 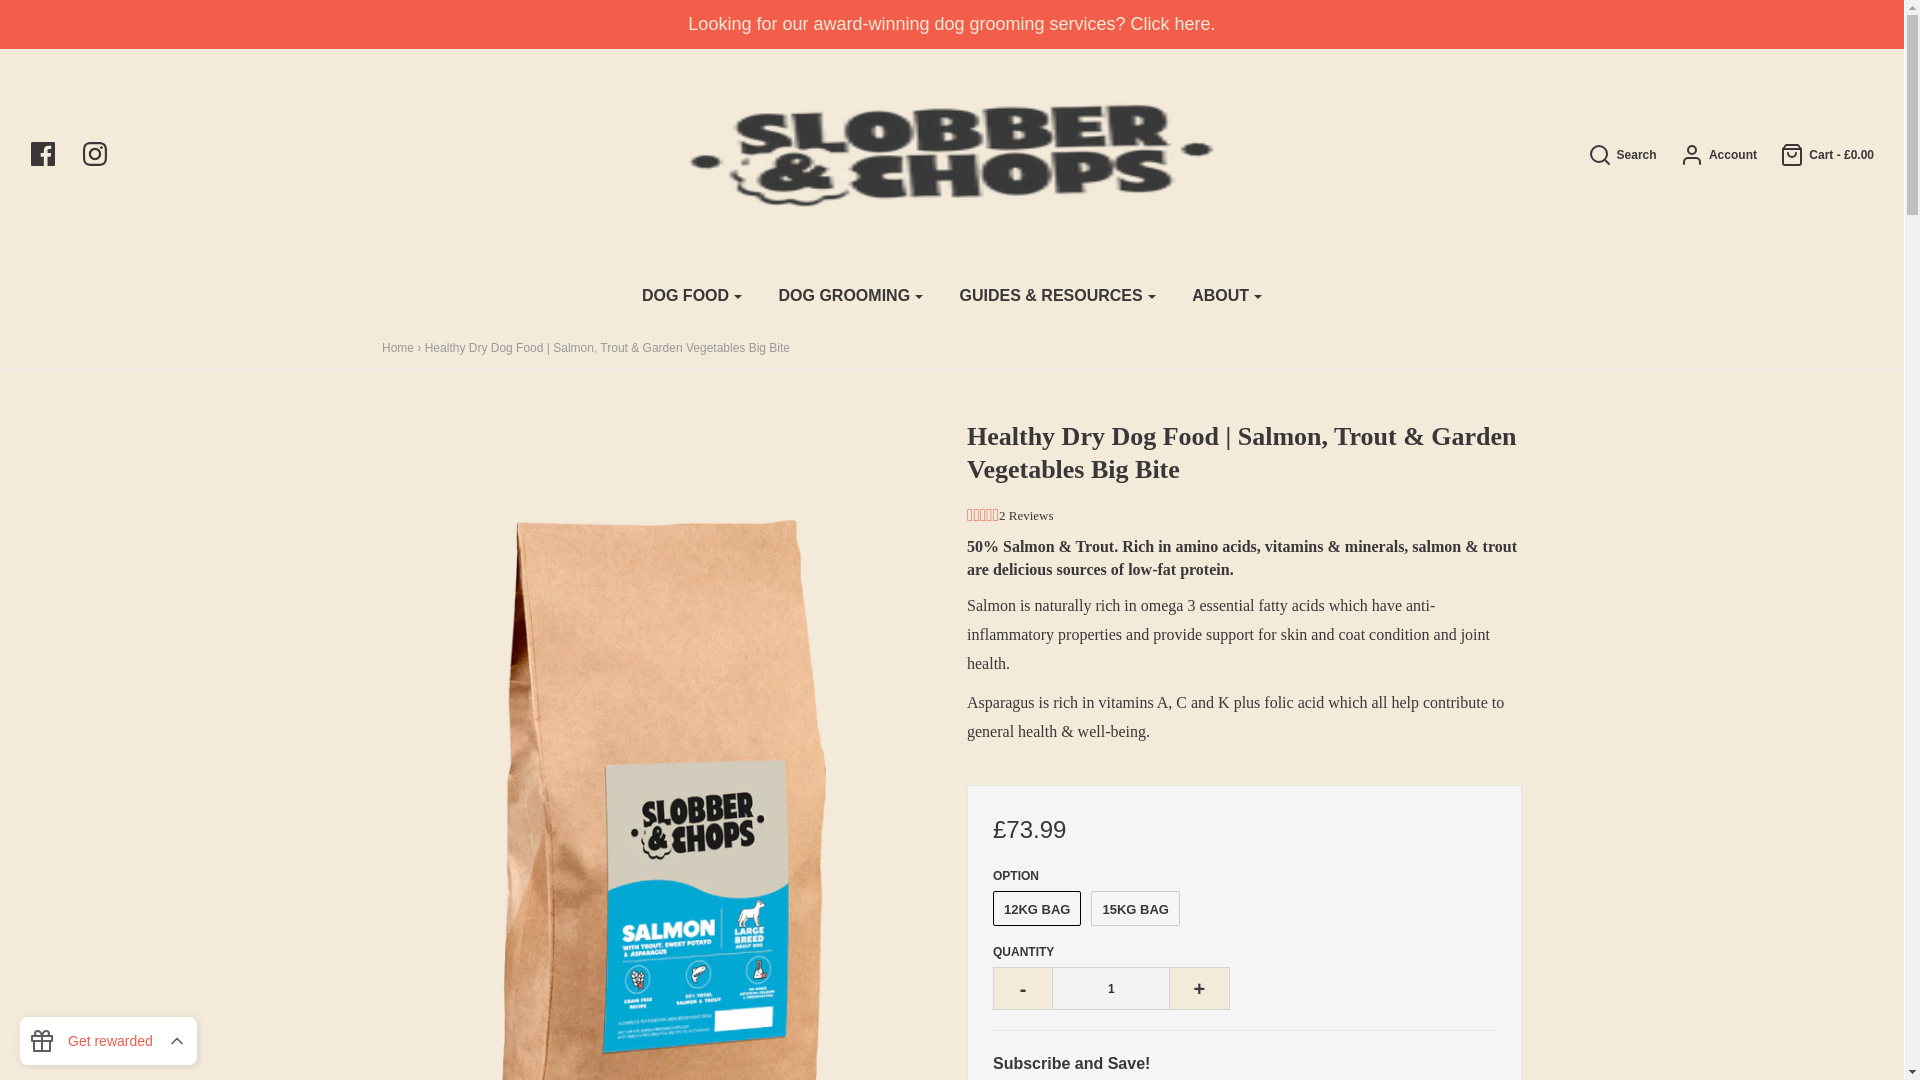 What do you see at coordinates (1708, 154) in the screenshot?
I see `Log in` at bounding box center [1708, 154].